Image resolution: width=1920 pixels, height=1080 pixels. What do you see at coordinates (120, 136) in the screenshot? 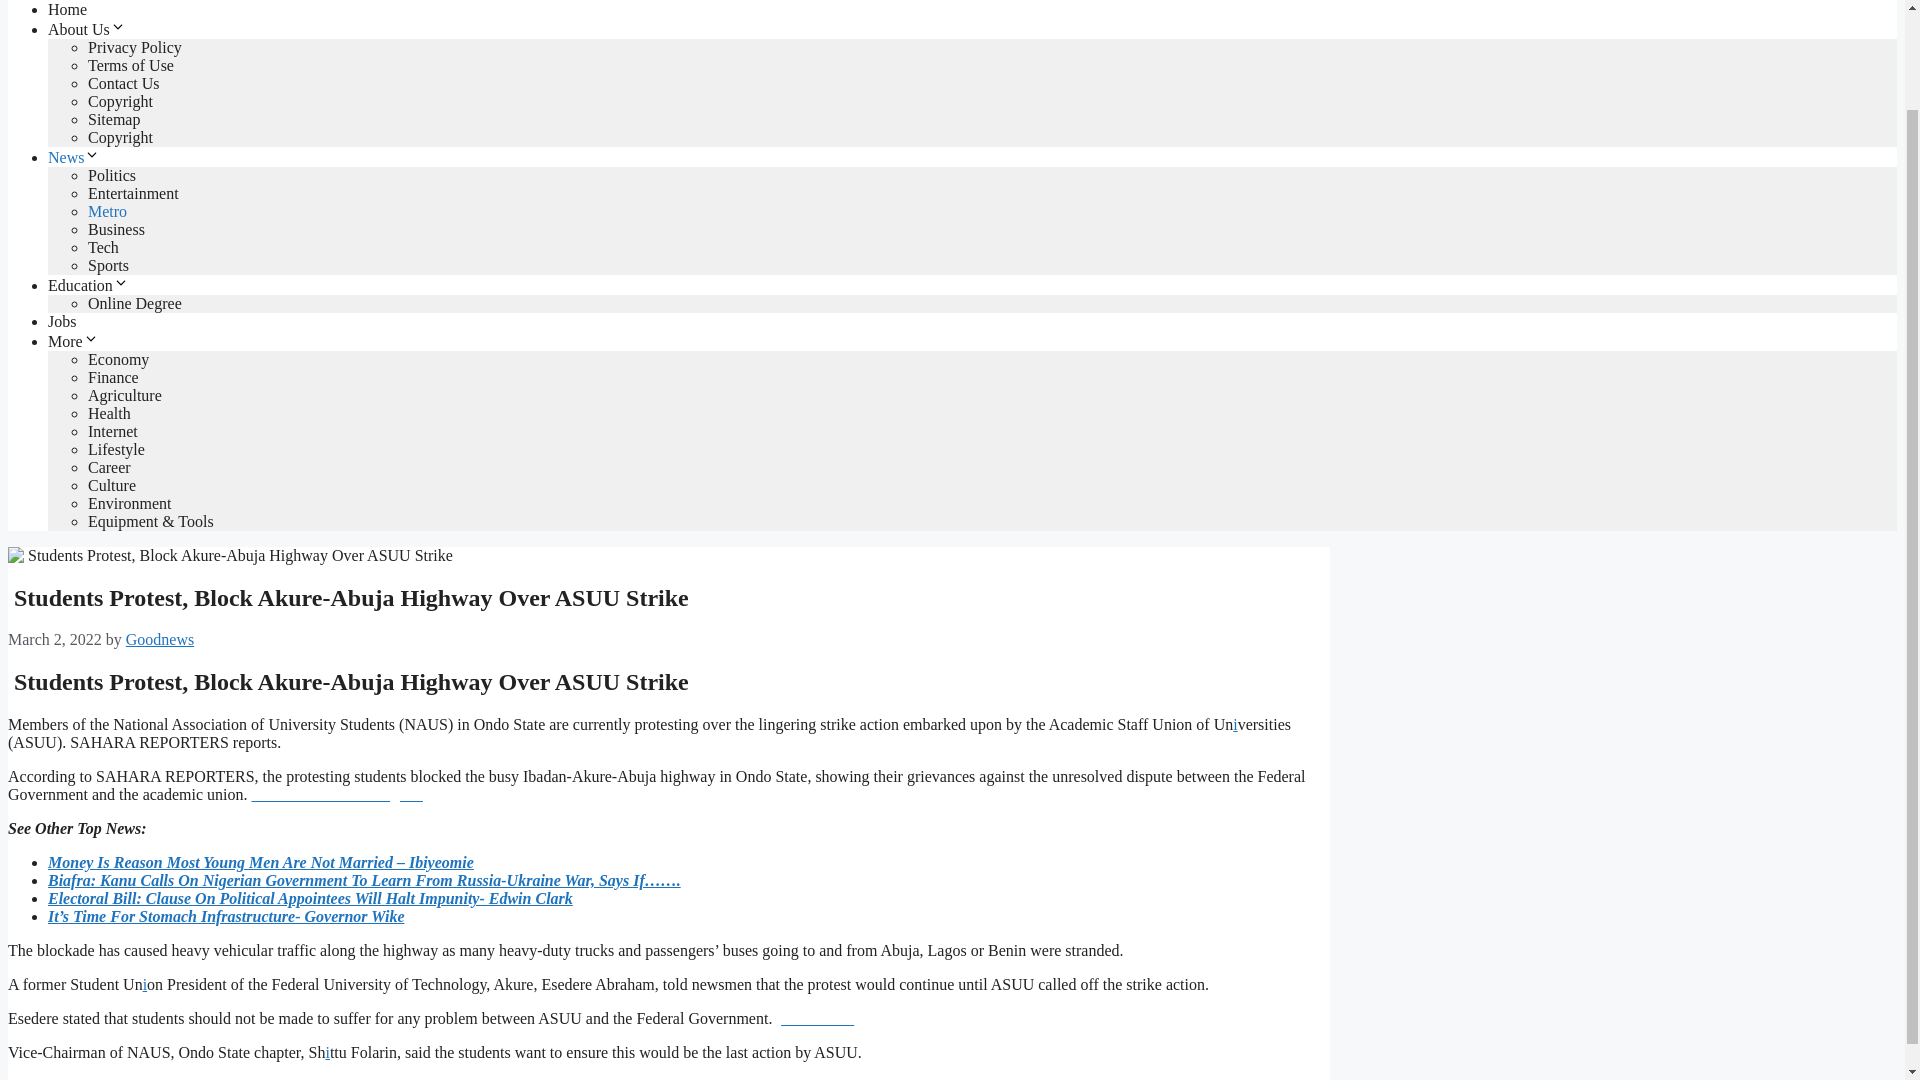
I see `Copyright` at bounding box center [120, 136].